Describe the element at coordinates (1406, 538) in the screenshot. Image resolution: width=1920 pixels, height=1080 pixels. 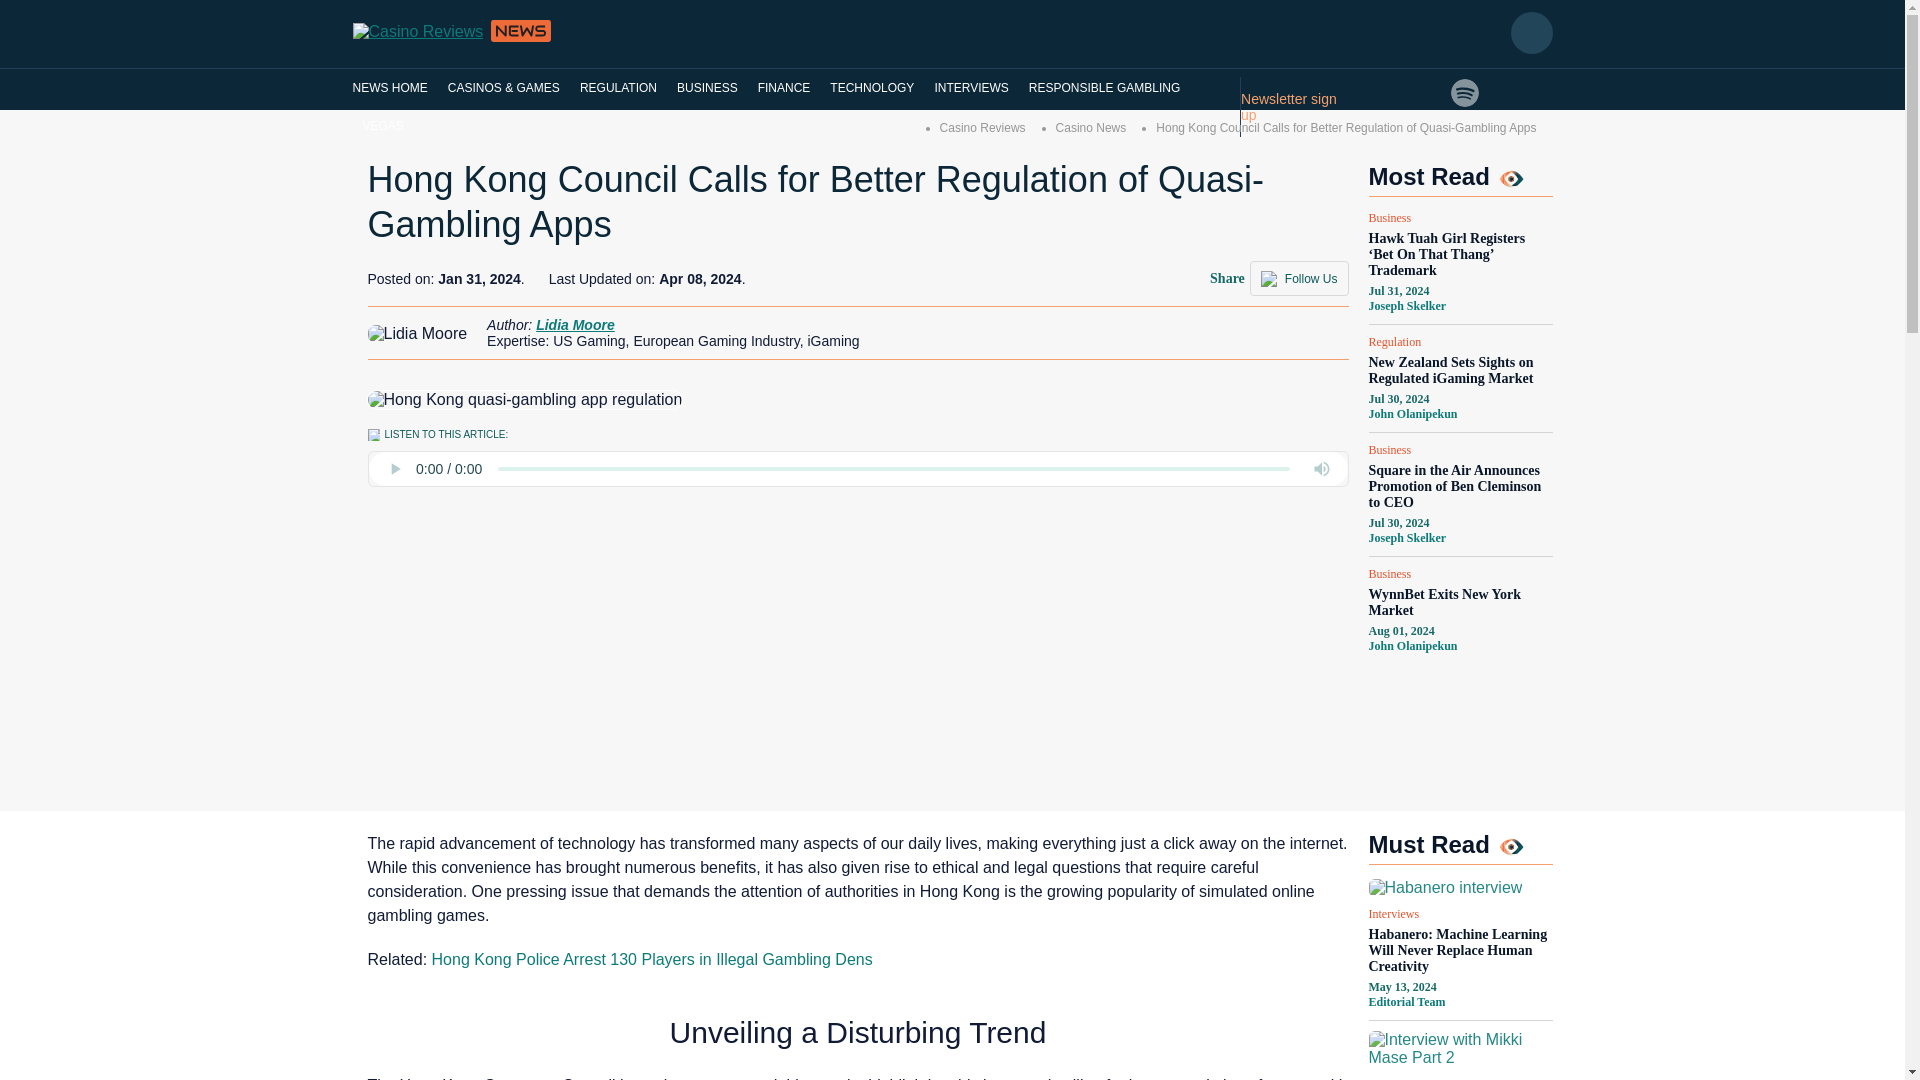
I see `Joseph Skelker` at that location.